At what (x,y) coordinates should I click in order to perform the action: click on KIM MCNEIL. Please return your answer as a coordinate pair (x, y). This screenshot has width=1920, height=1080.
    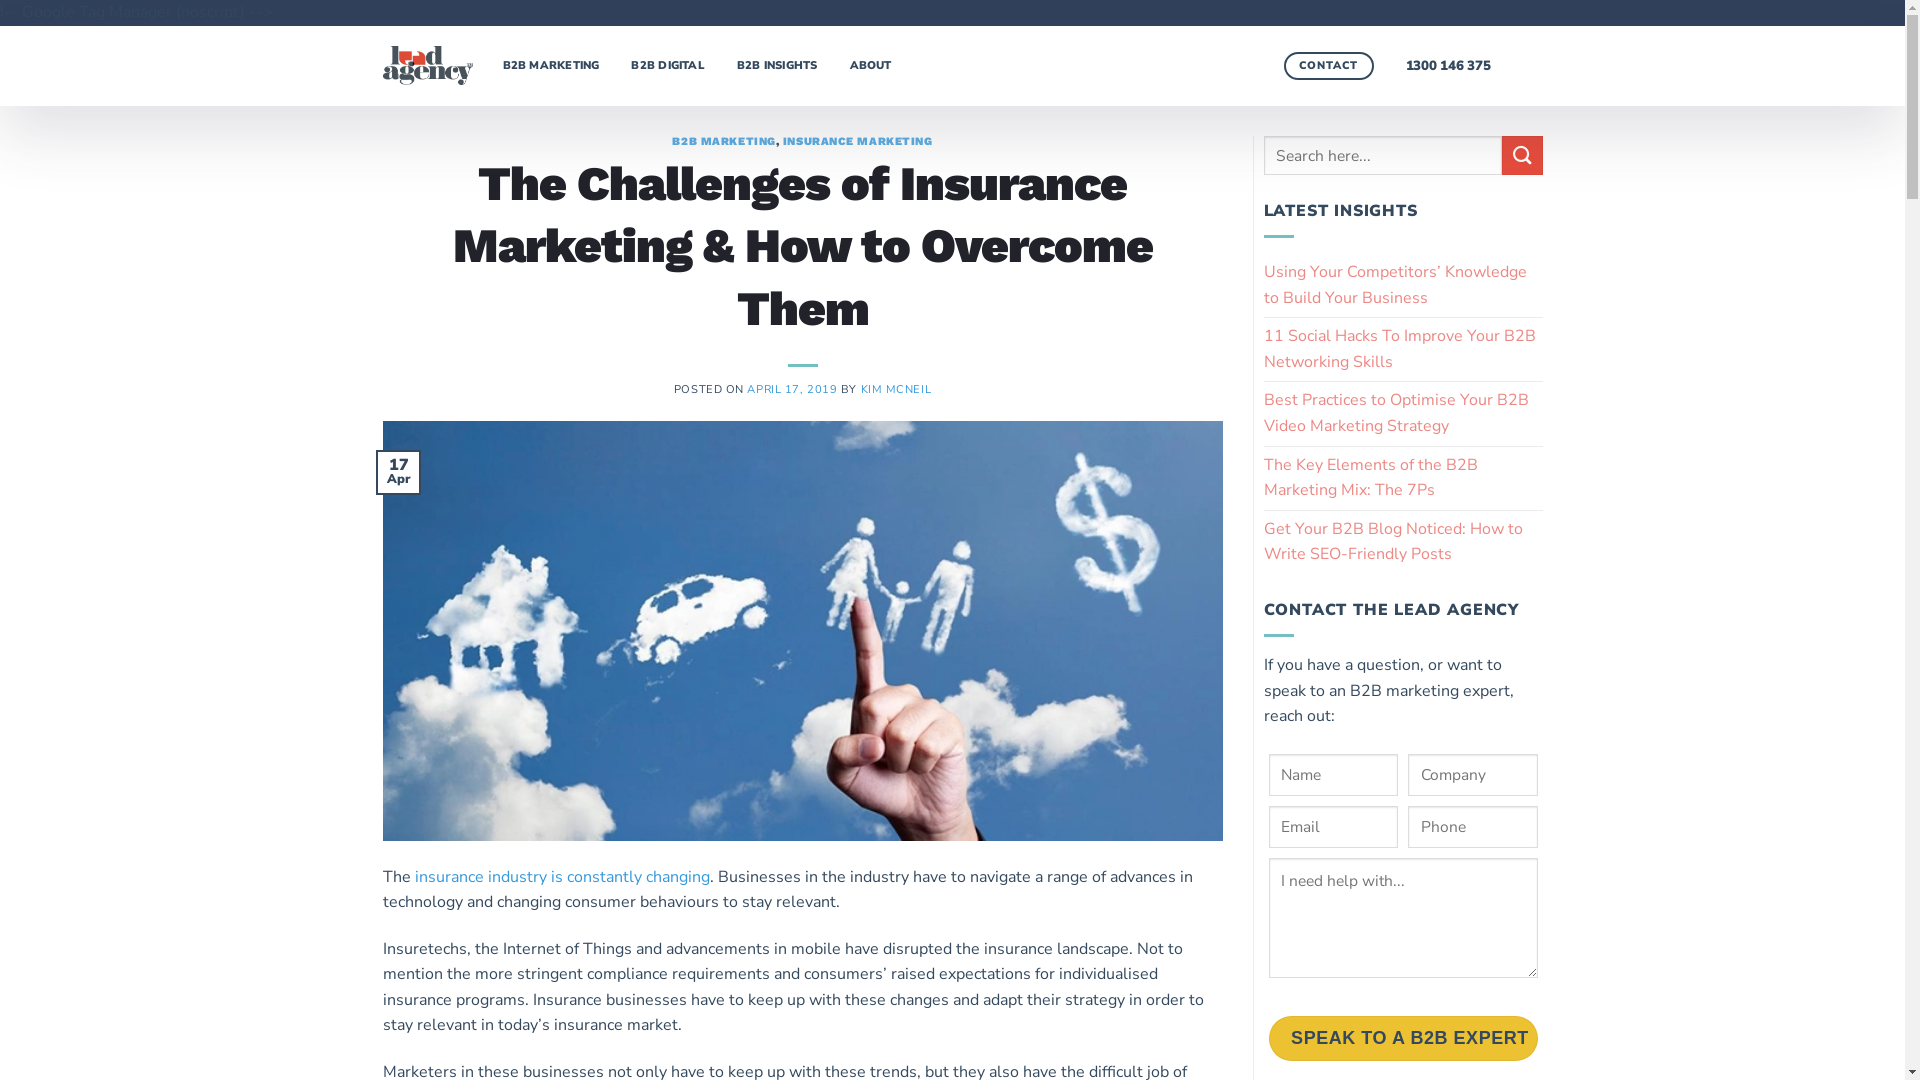
    Looking at the image, I should click on (896, 390).